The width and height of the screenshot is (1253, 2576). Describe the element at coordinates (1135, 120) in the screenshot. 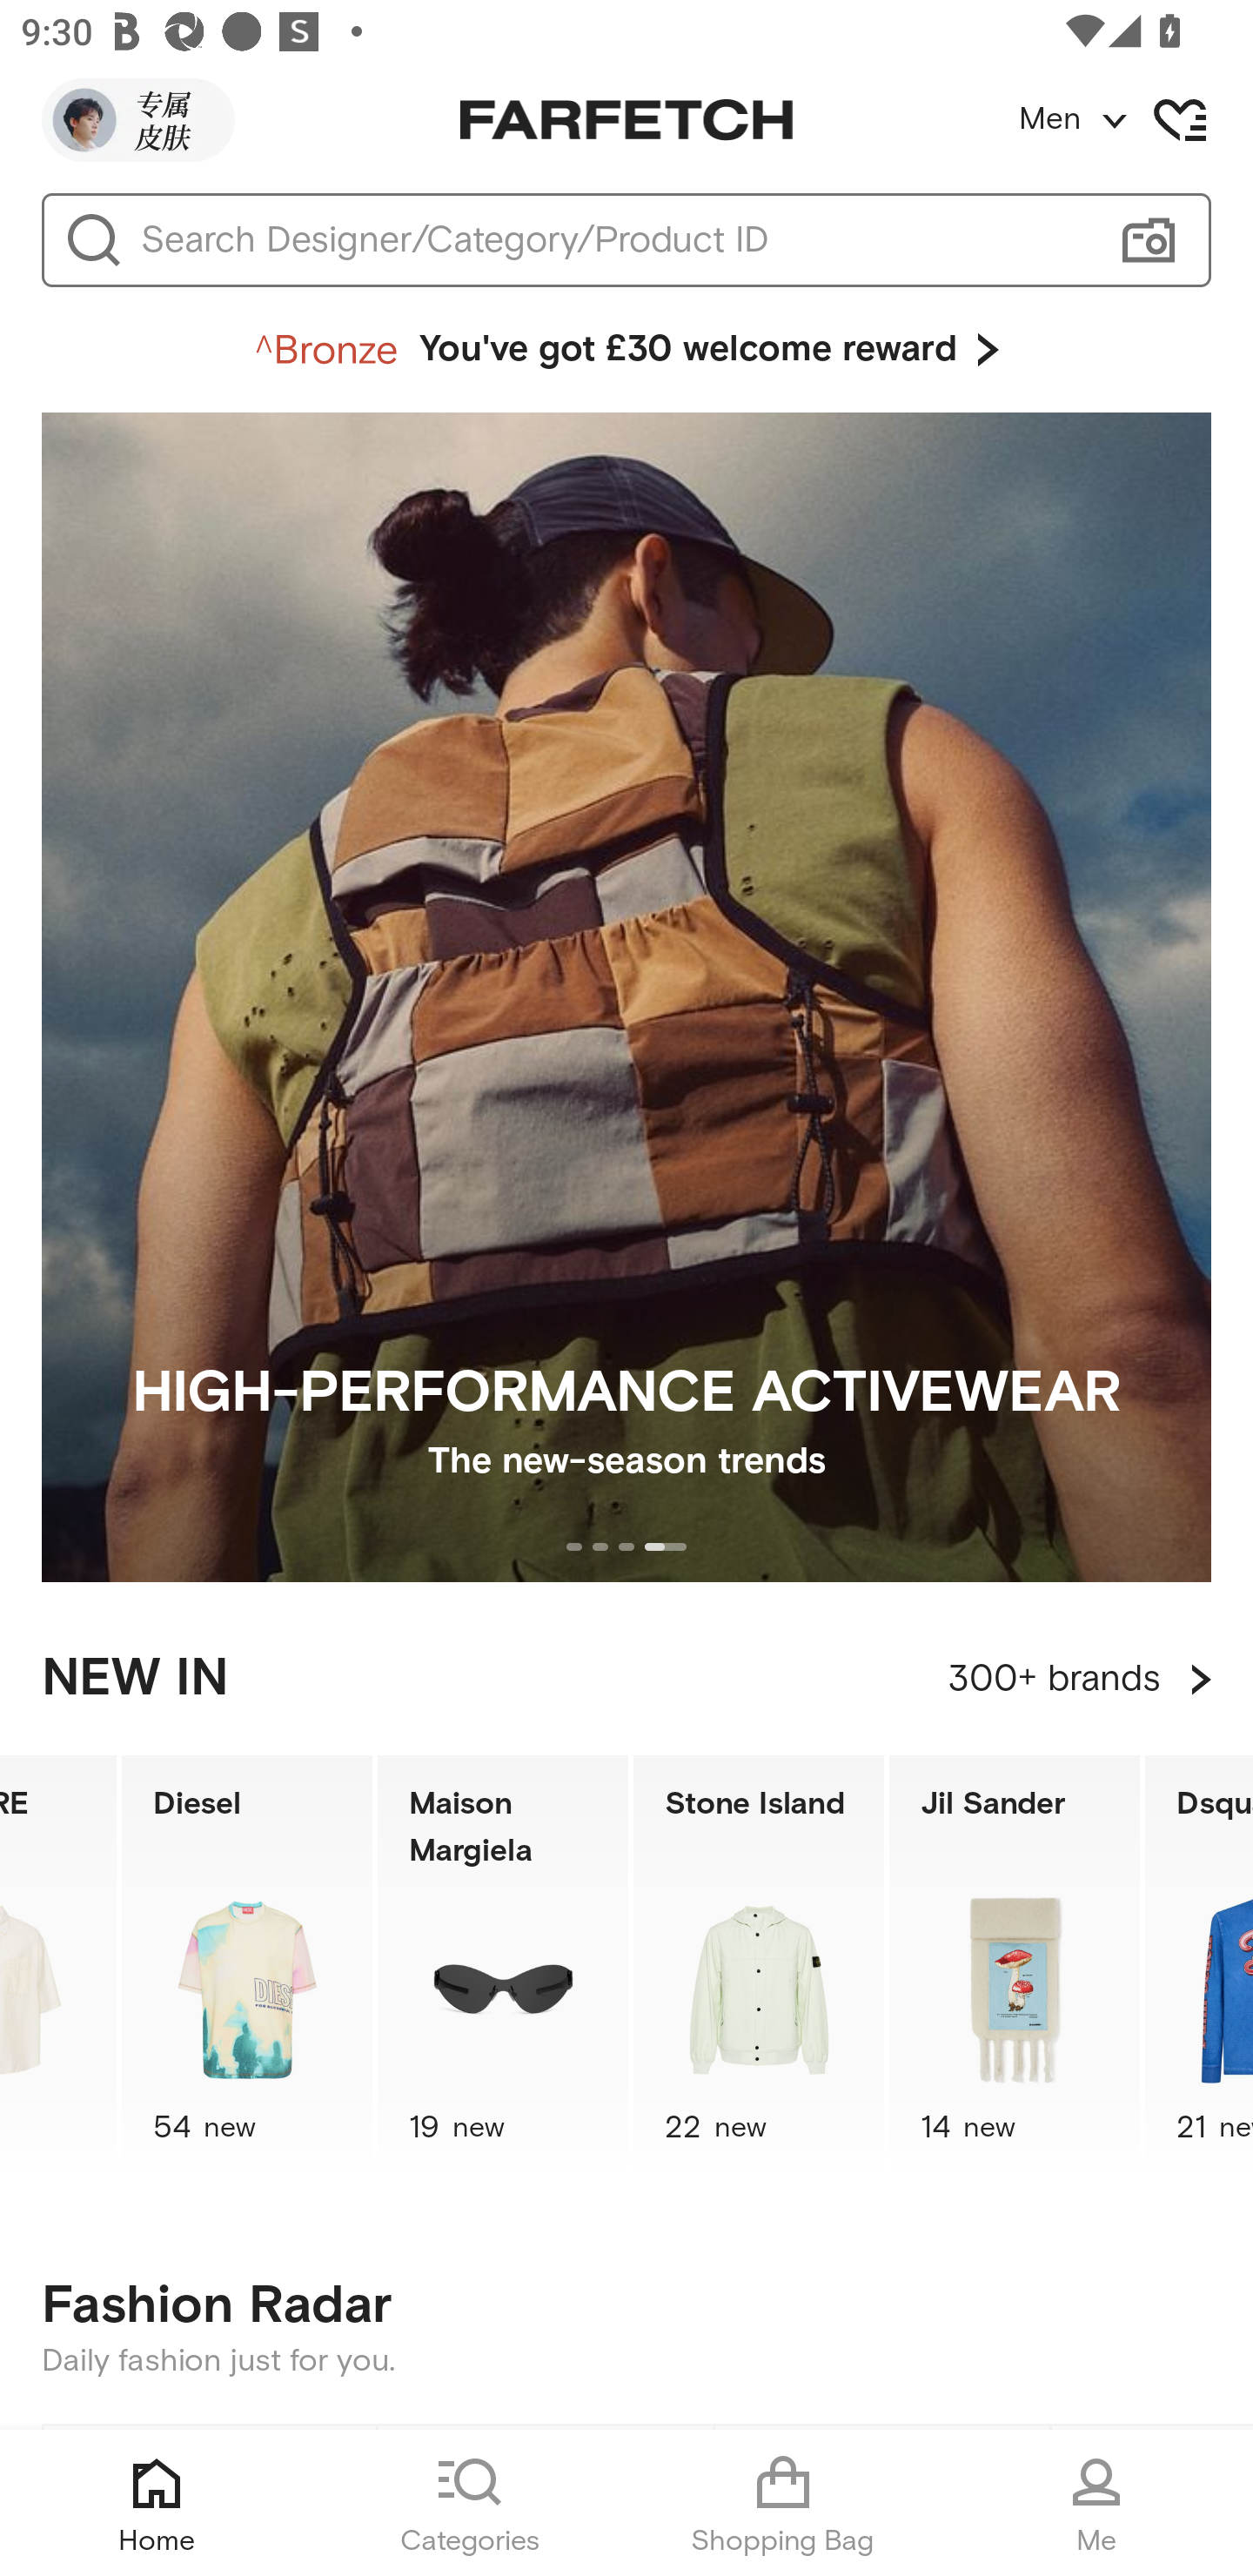

I see `Men` at that location.